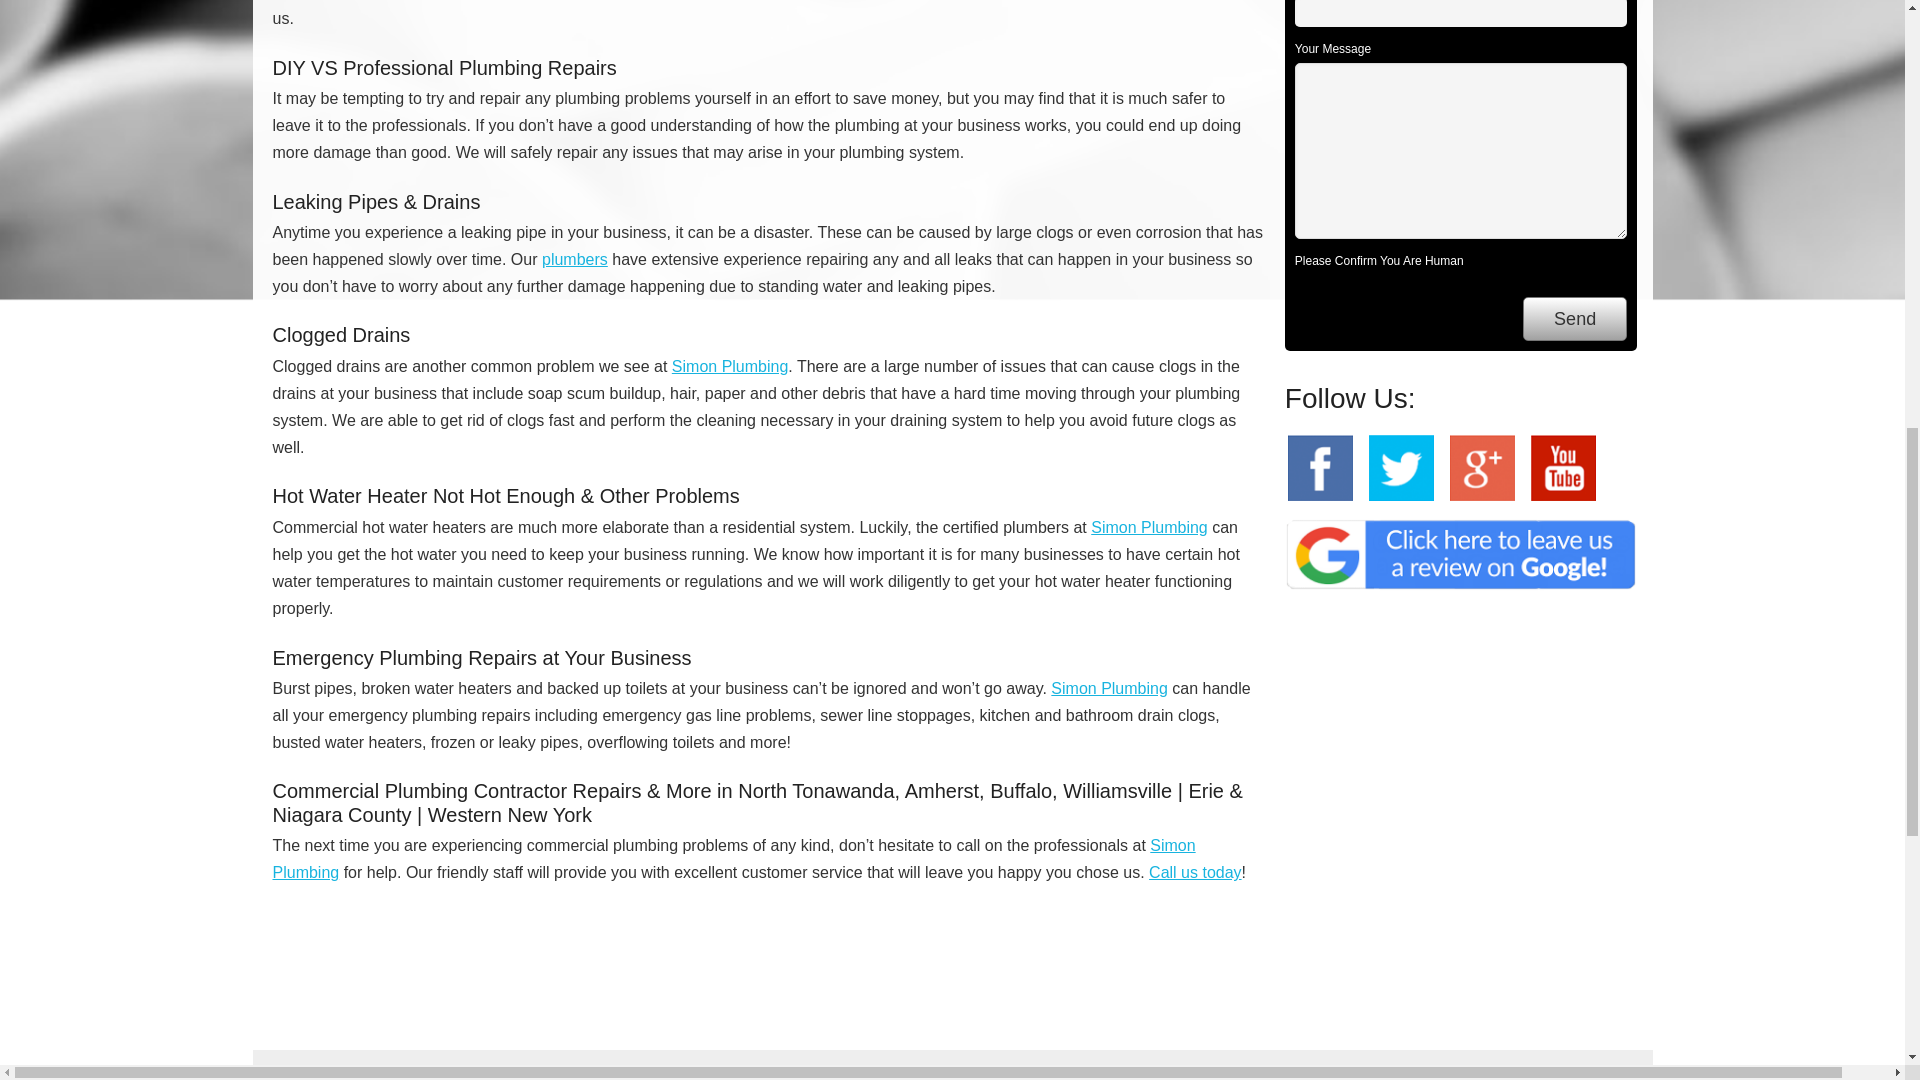 This screenshot has height=1080, width=1920. I want to click on Send, so click(1574, 320).